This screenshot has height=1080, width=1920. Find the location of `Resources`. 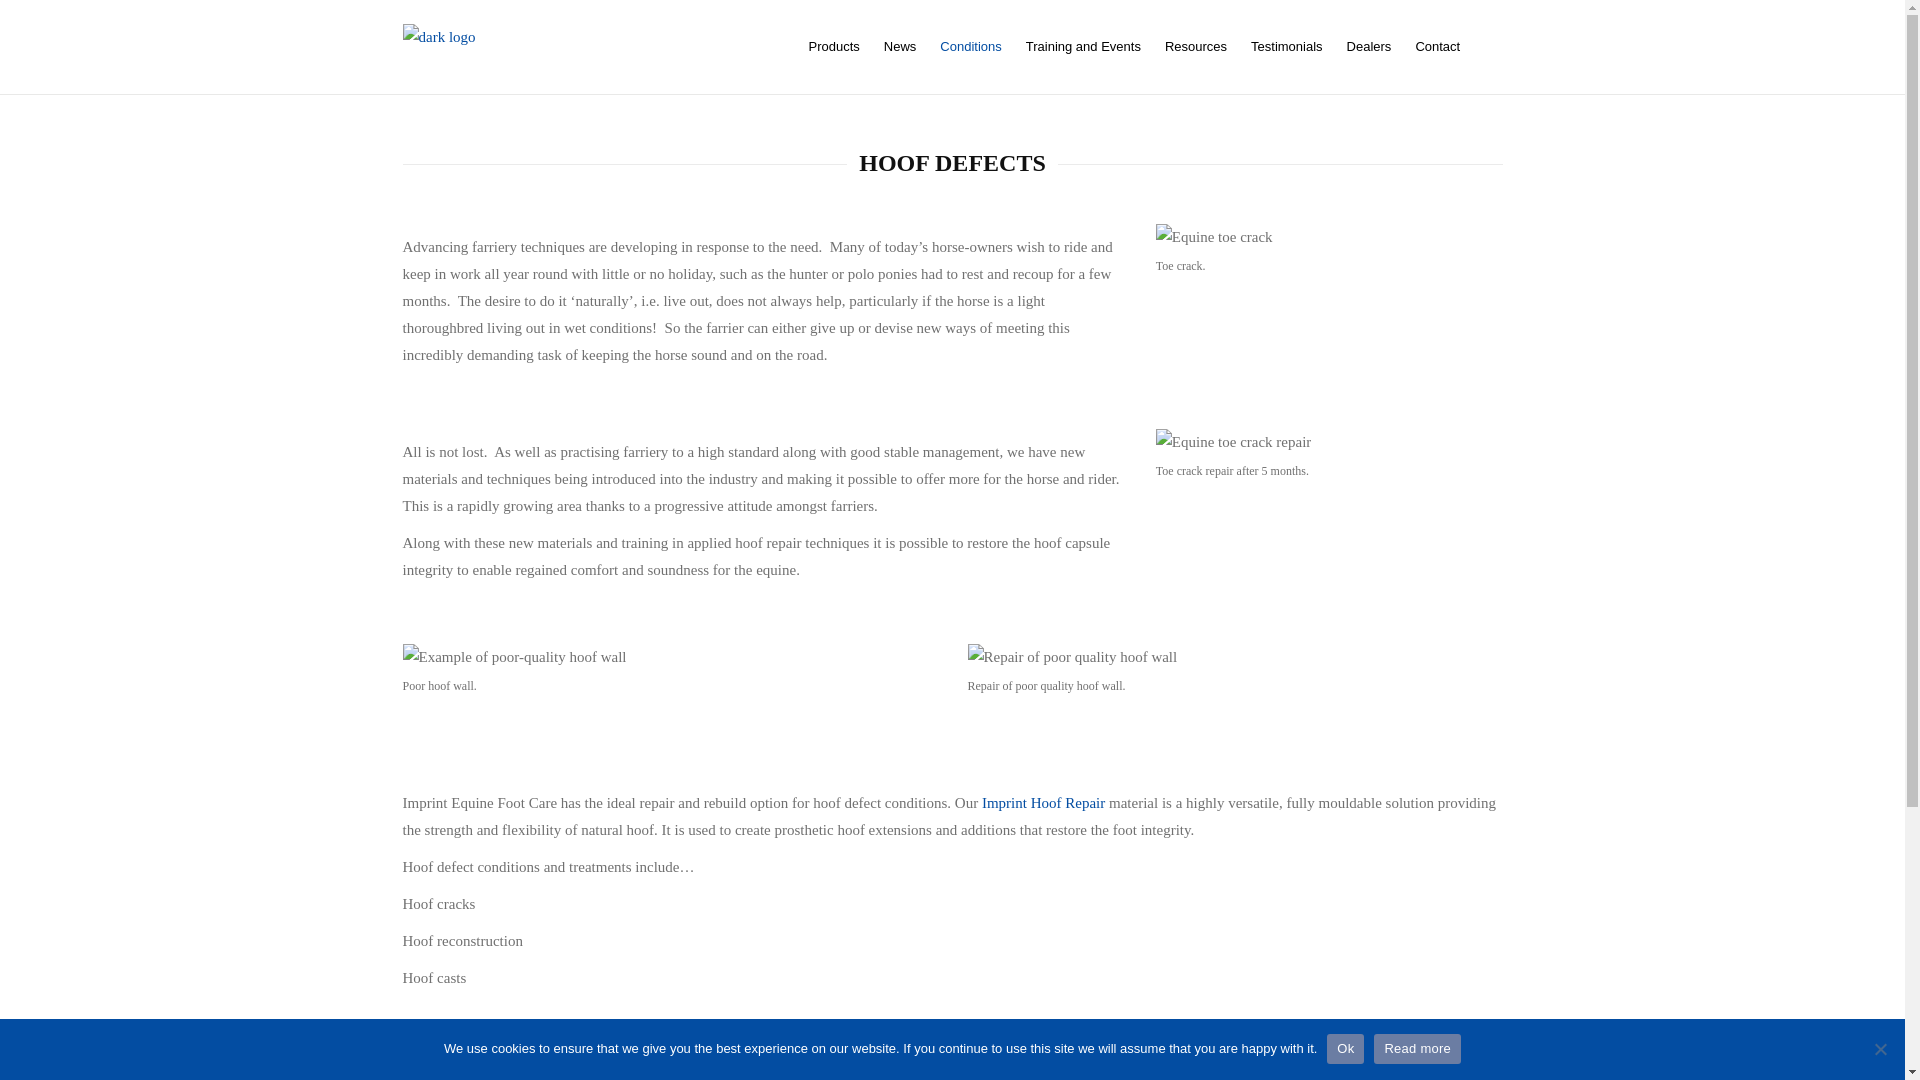

Resources is located at coordinates (1196, 46).